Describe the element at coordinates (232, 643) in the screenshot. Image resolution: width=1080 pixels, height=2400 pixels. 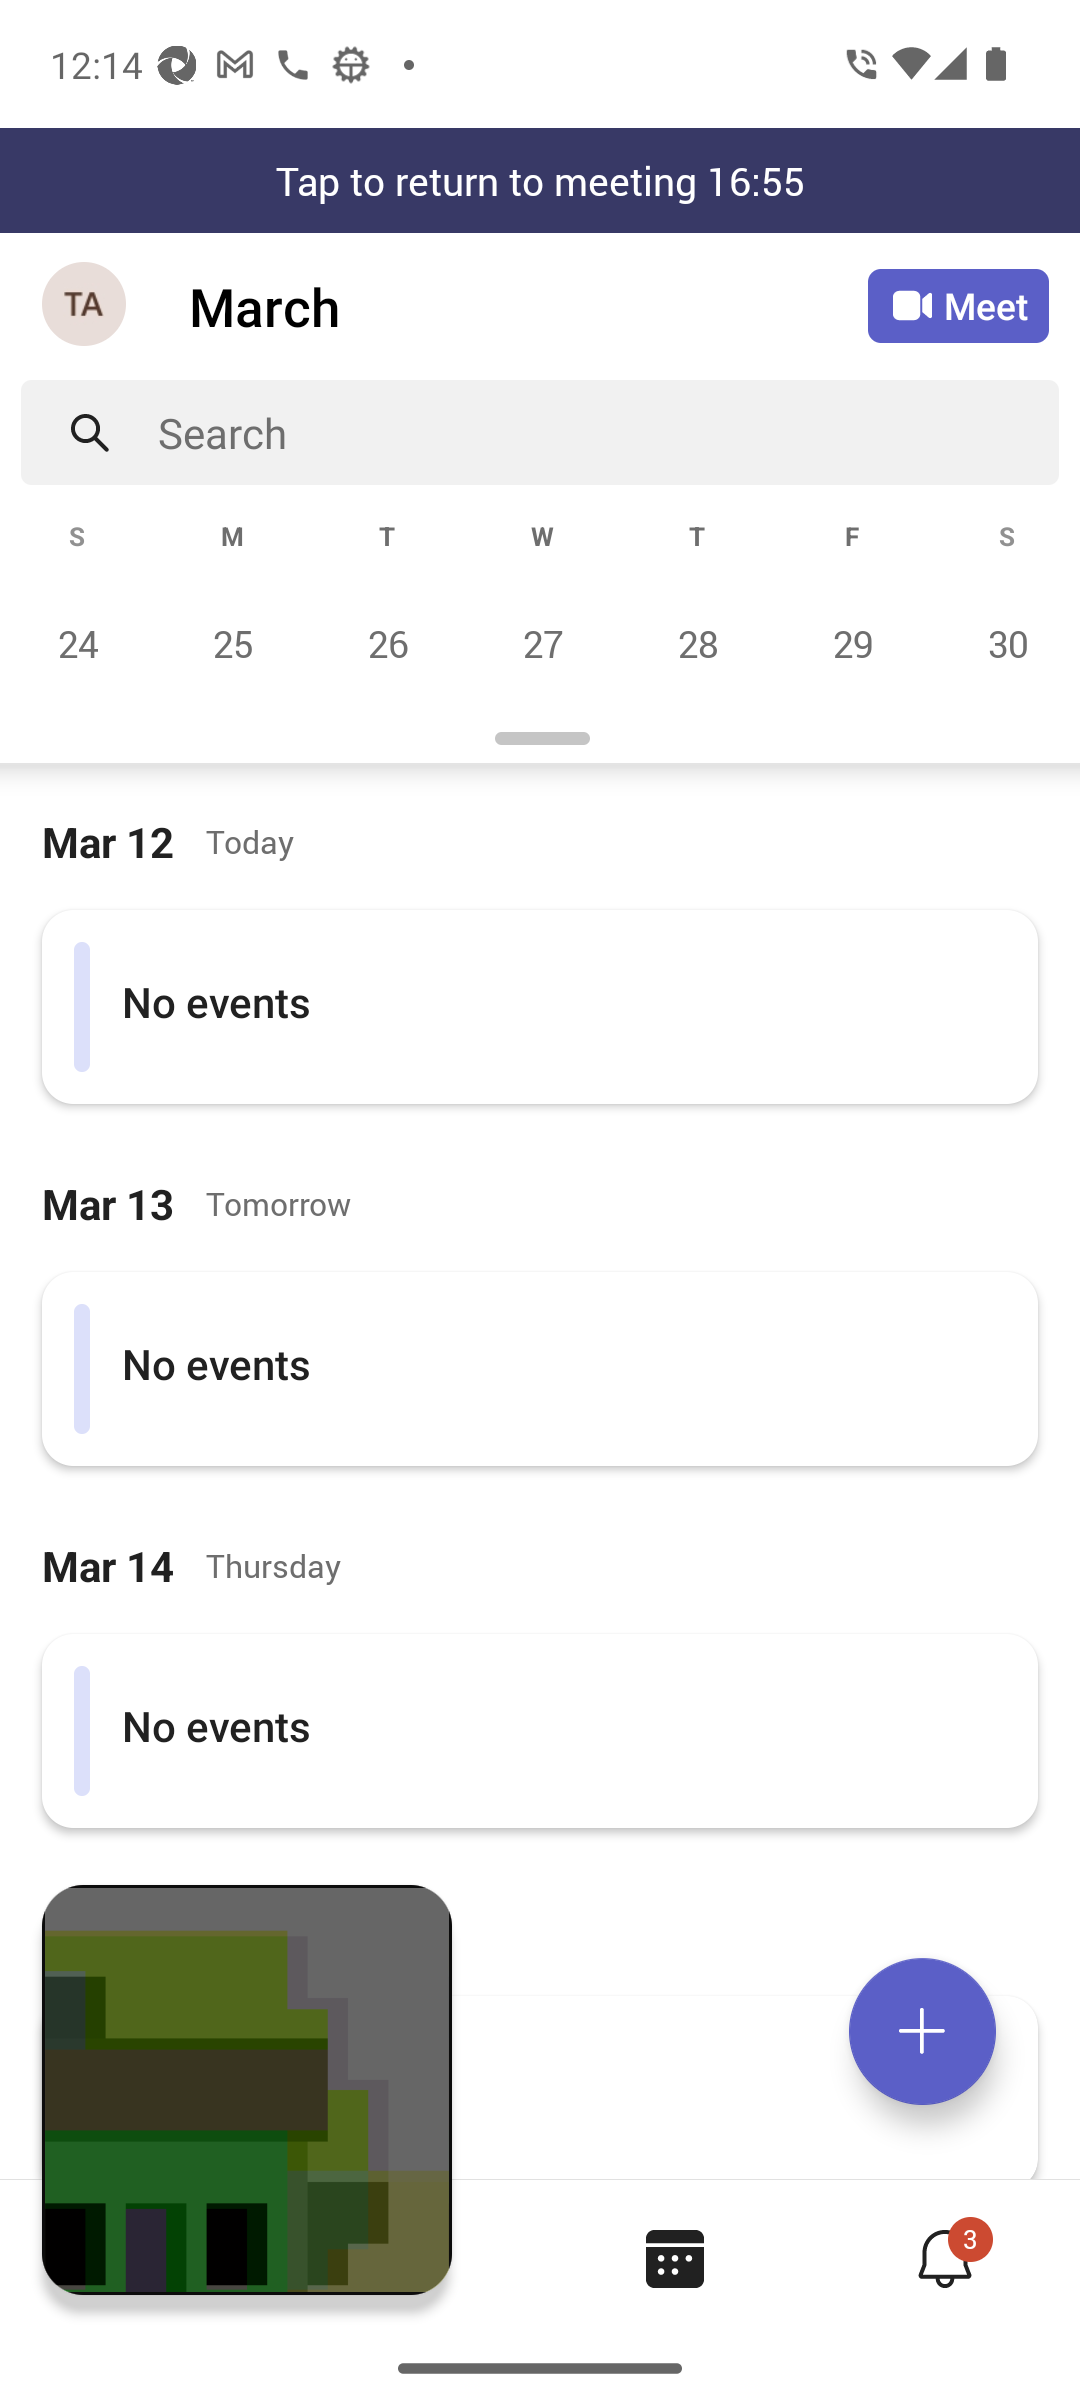
I see `Monday, March 25 25` at that location.